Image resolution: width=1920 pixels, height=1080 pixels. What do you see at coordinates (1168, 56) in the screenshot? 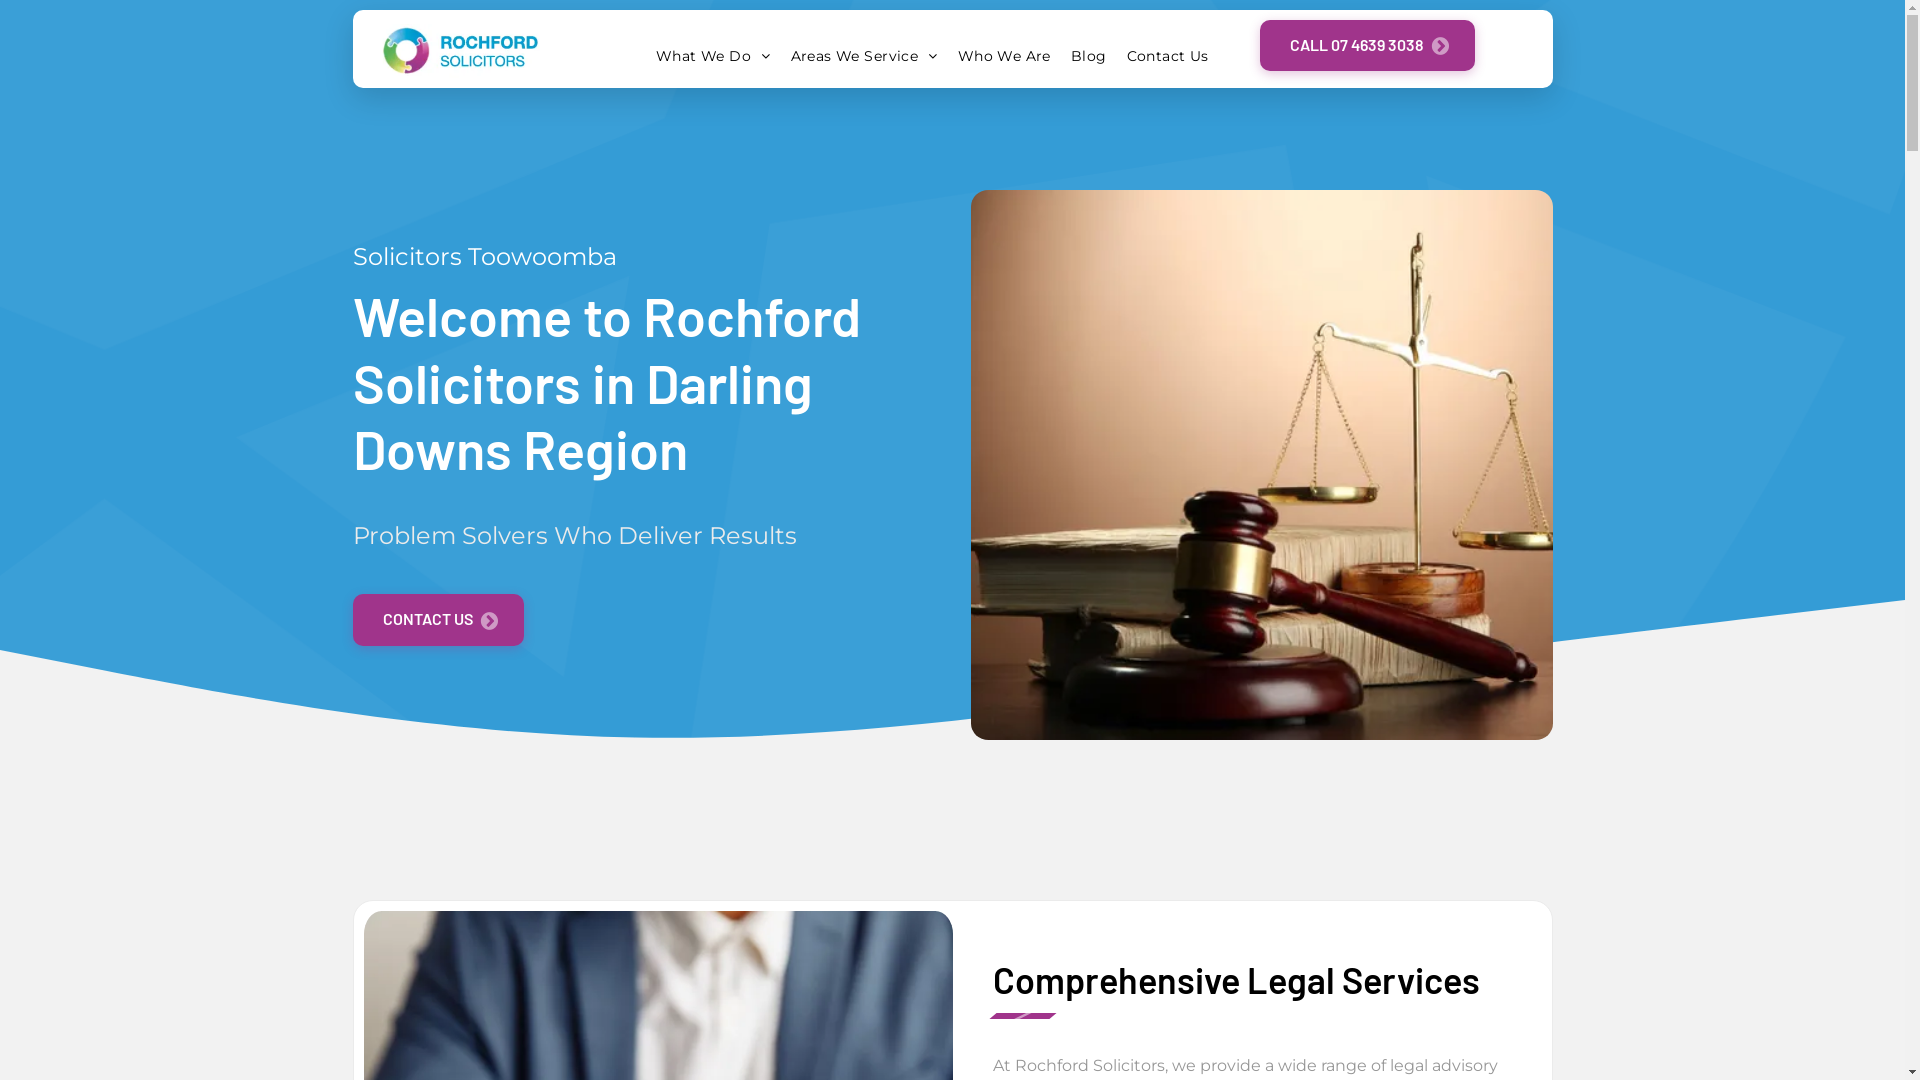
I see `Contact Us` at bounding box center [1168, 56].